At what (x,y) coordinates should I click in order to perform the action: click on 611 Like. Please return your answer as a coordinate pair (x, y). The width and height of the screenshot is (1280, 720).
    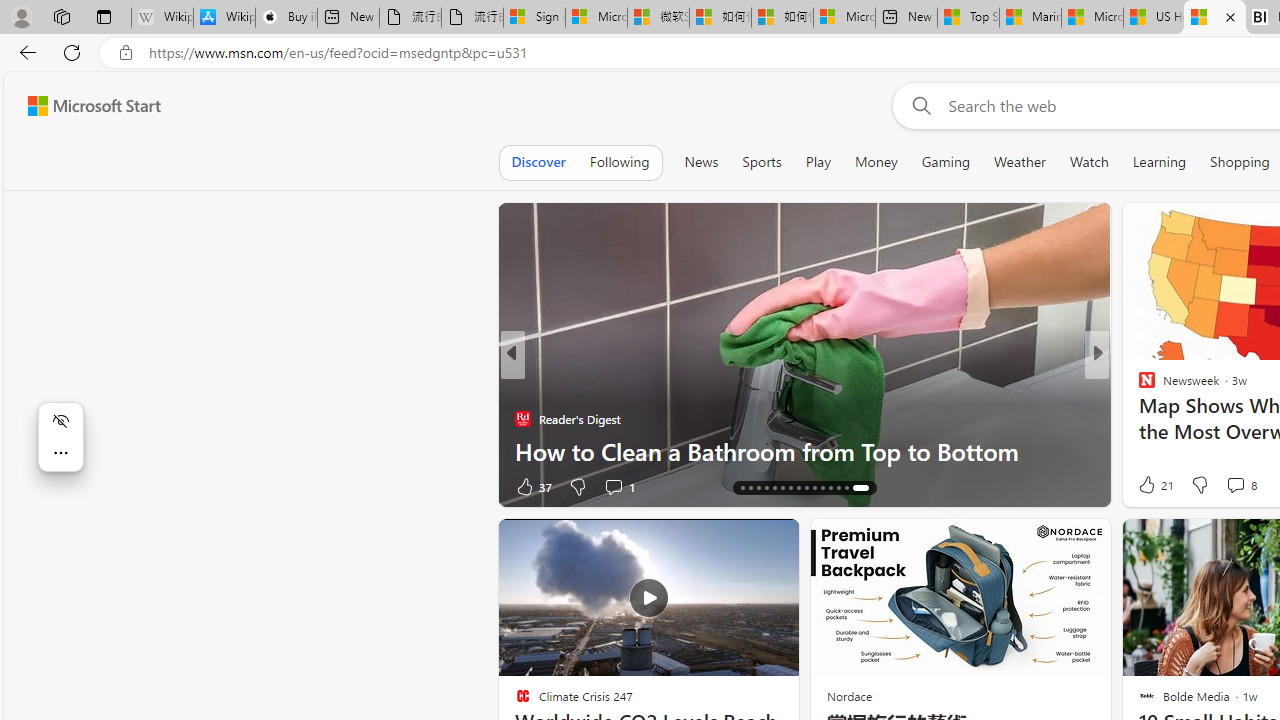
    Looking at the image, I should click on (1152, 486).